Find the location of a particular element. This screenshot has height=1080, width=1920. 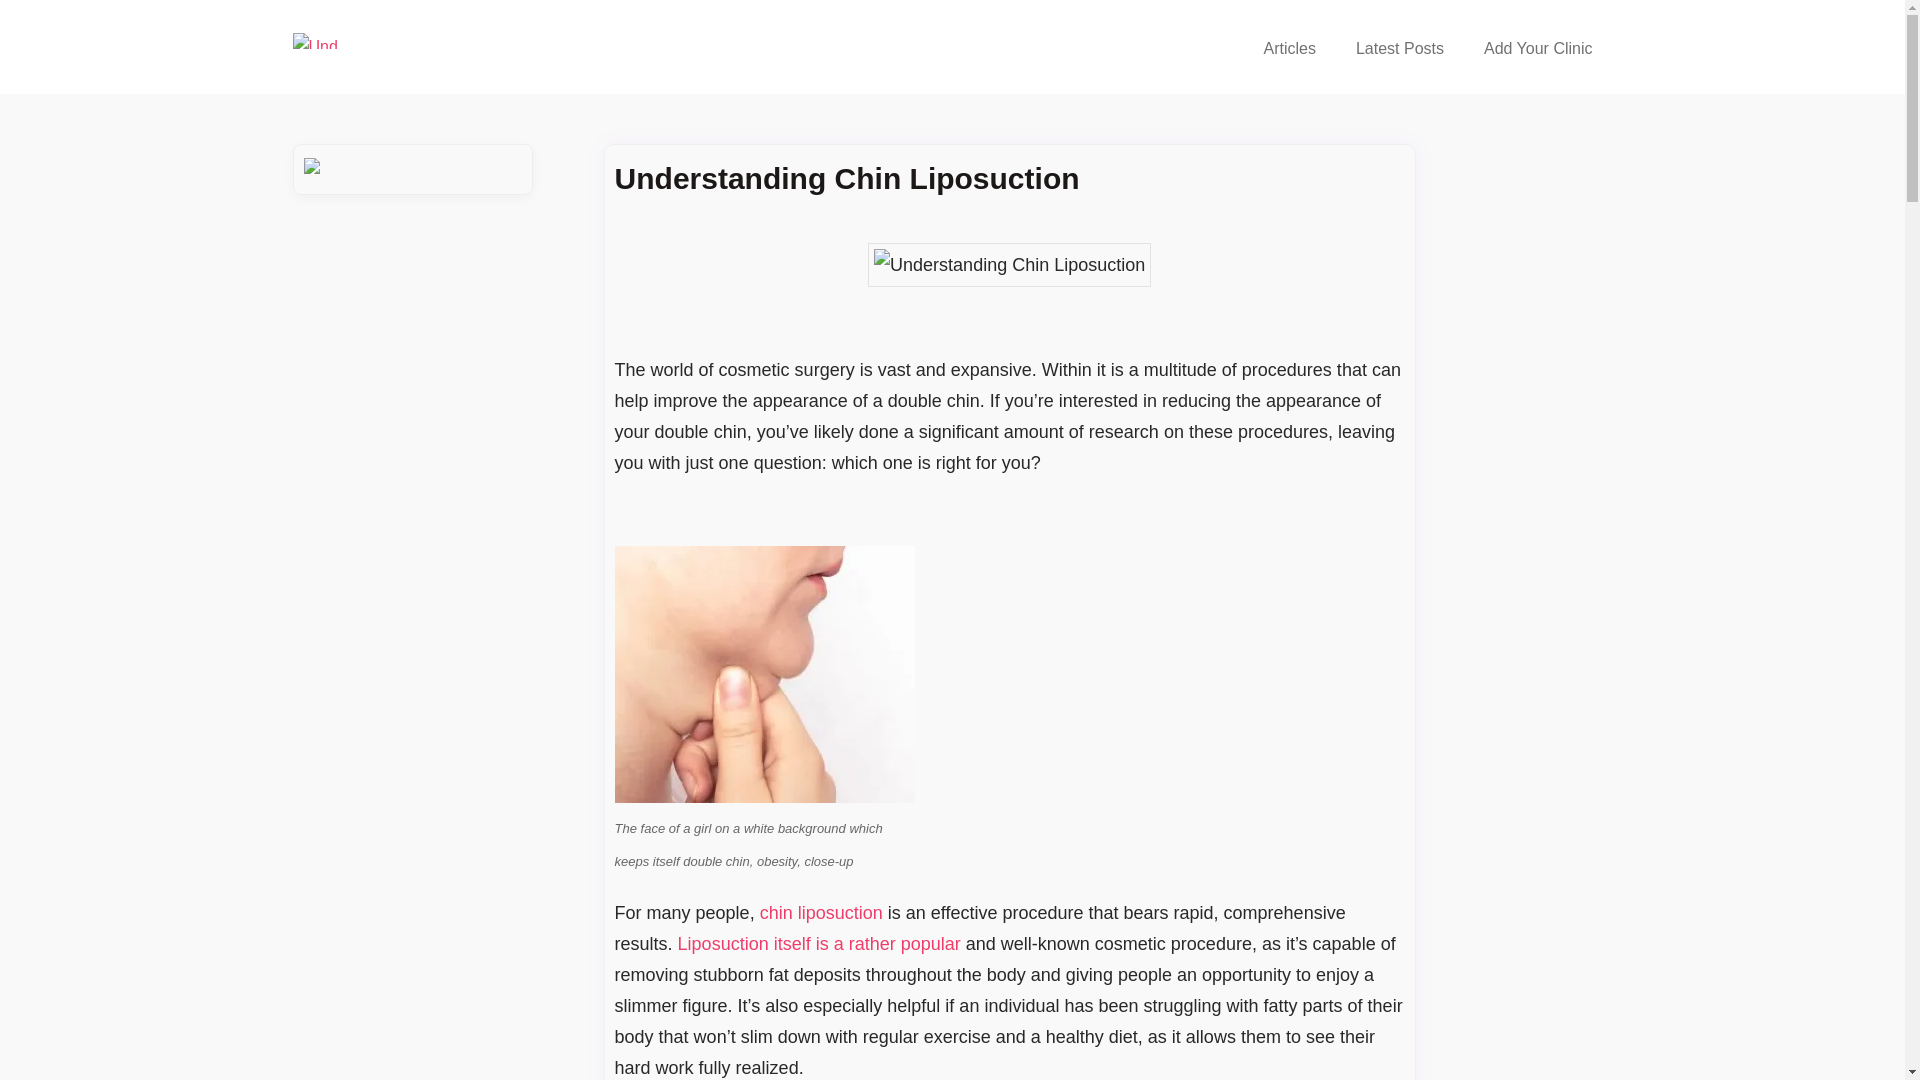

Latest Posts is located at coordinates (1400, 48).